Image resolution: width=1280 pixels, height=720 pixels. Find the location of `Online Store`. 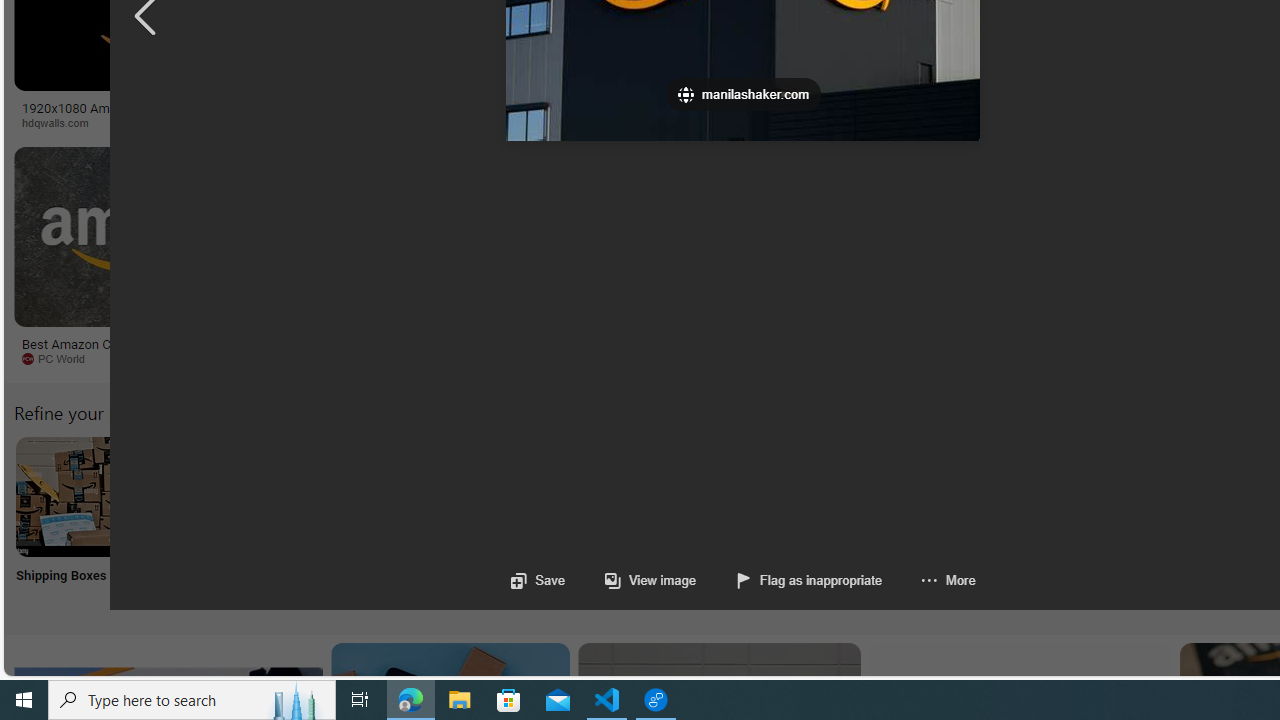

Online Store is located at coordinates (1132, 522).